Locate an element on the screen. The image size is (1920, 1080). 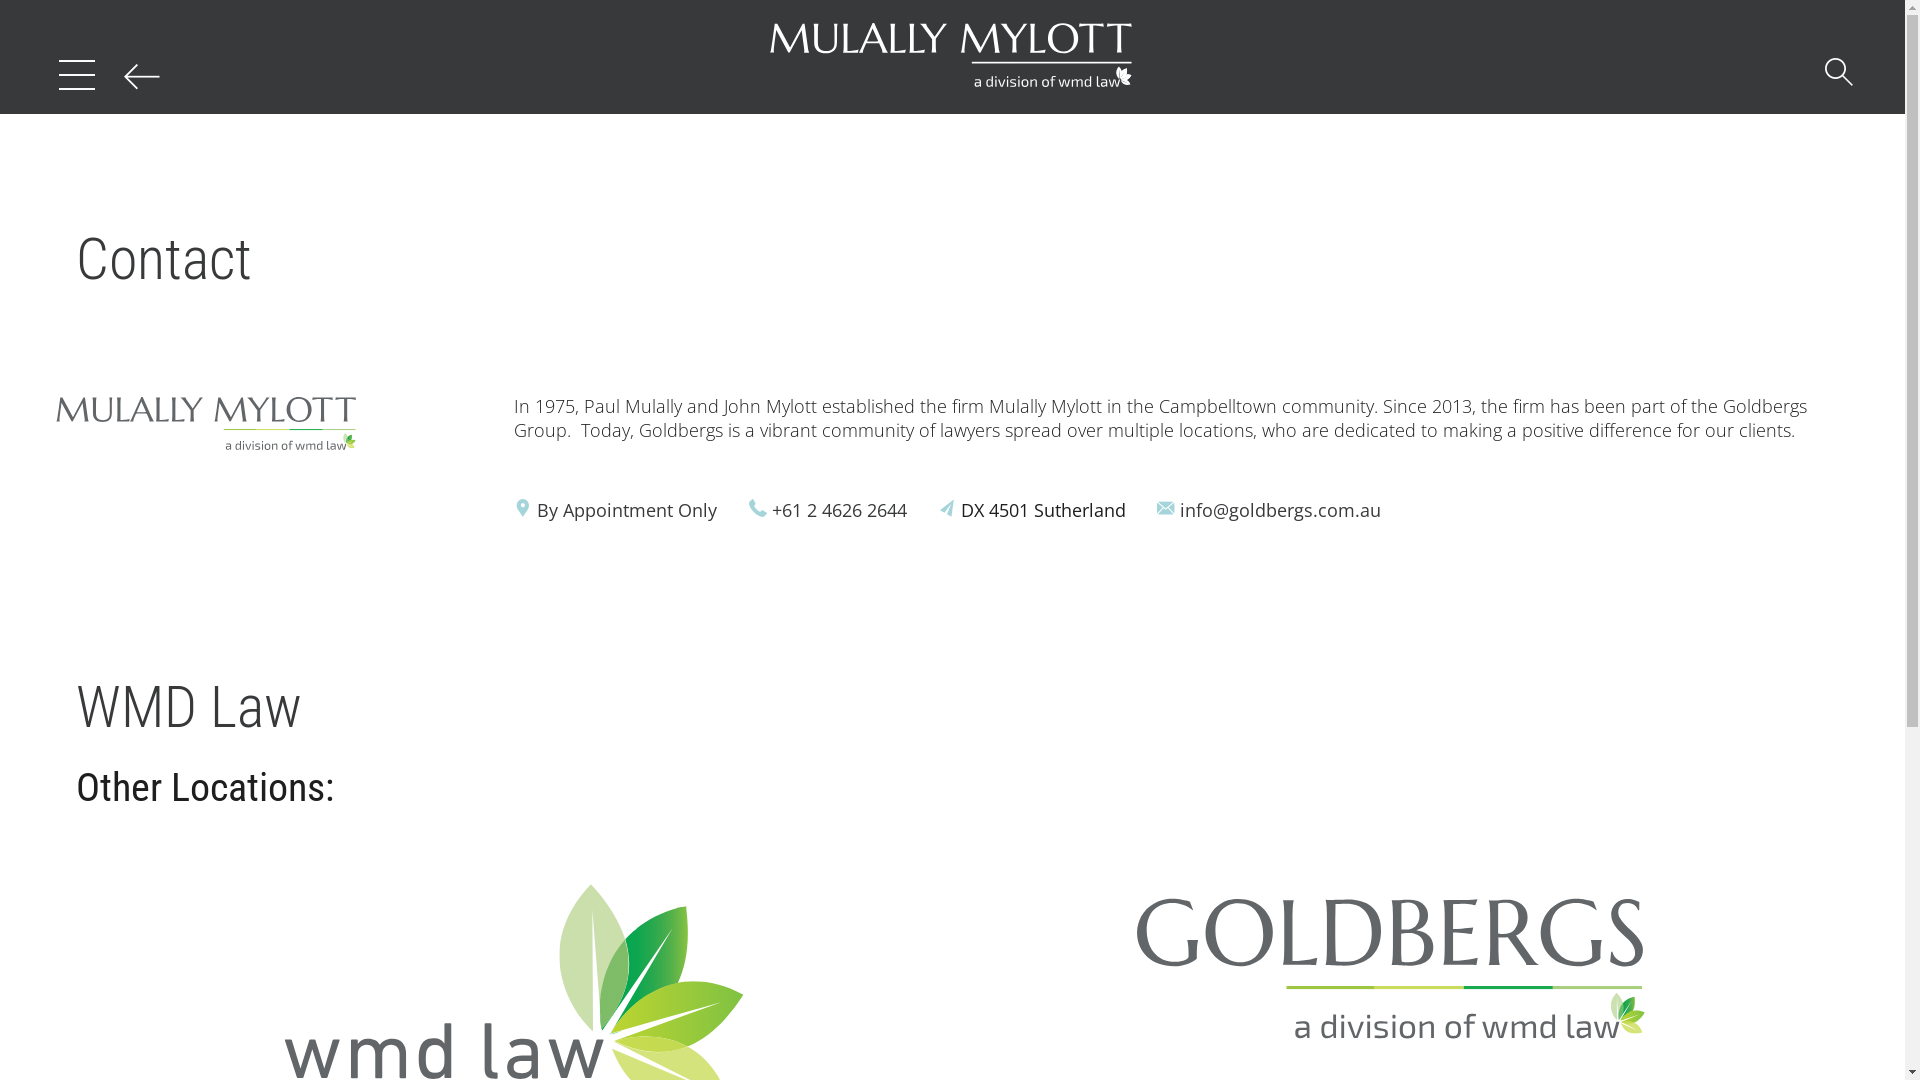
+61 2 4626 2644 is located at coordinates (840, 510).